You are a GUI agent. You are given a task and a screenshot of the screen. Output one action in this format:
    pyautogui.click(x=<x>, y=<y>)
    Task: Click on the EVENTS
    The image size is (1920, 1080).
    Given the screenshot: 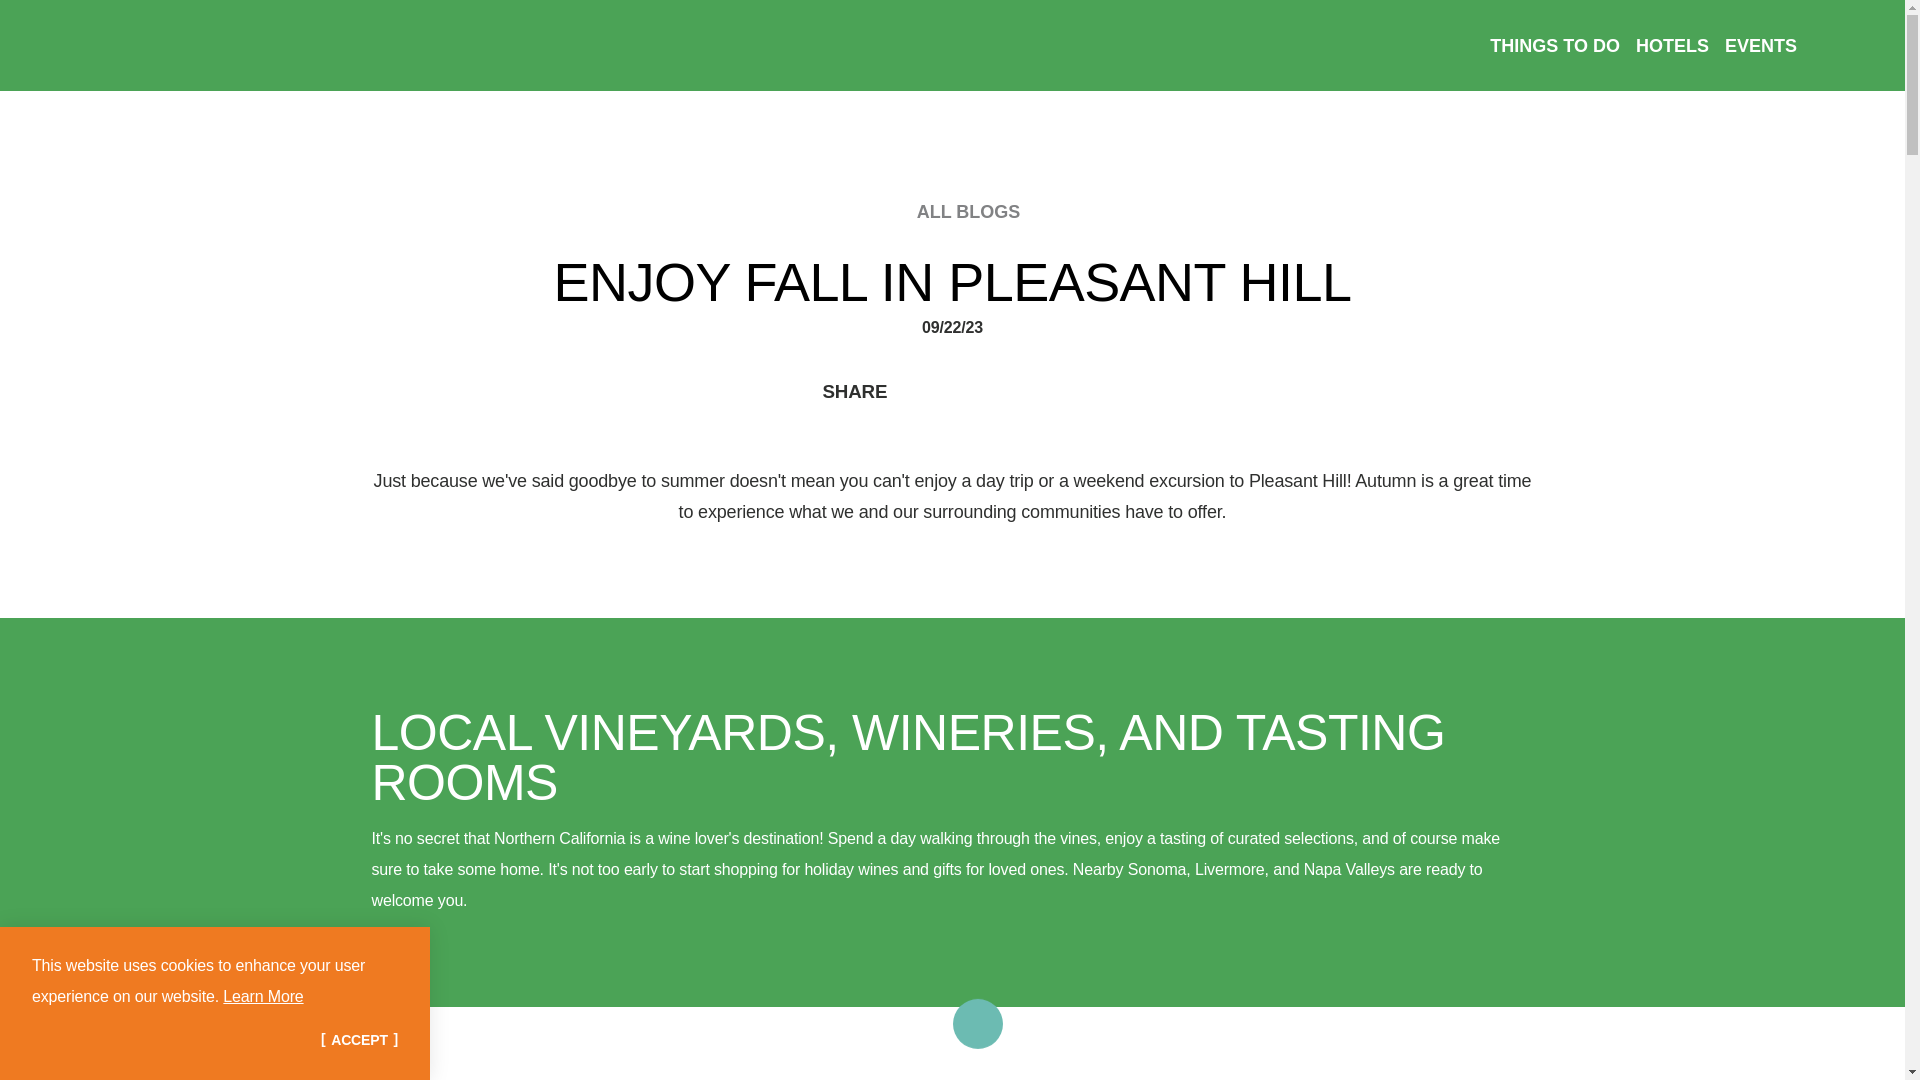 What is the action you would take?
    pyautogui.click(x=1760, y=44)
    